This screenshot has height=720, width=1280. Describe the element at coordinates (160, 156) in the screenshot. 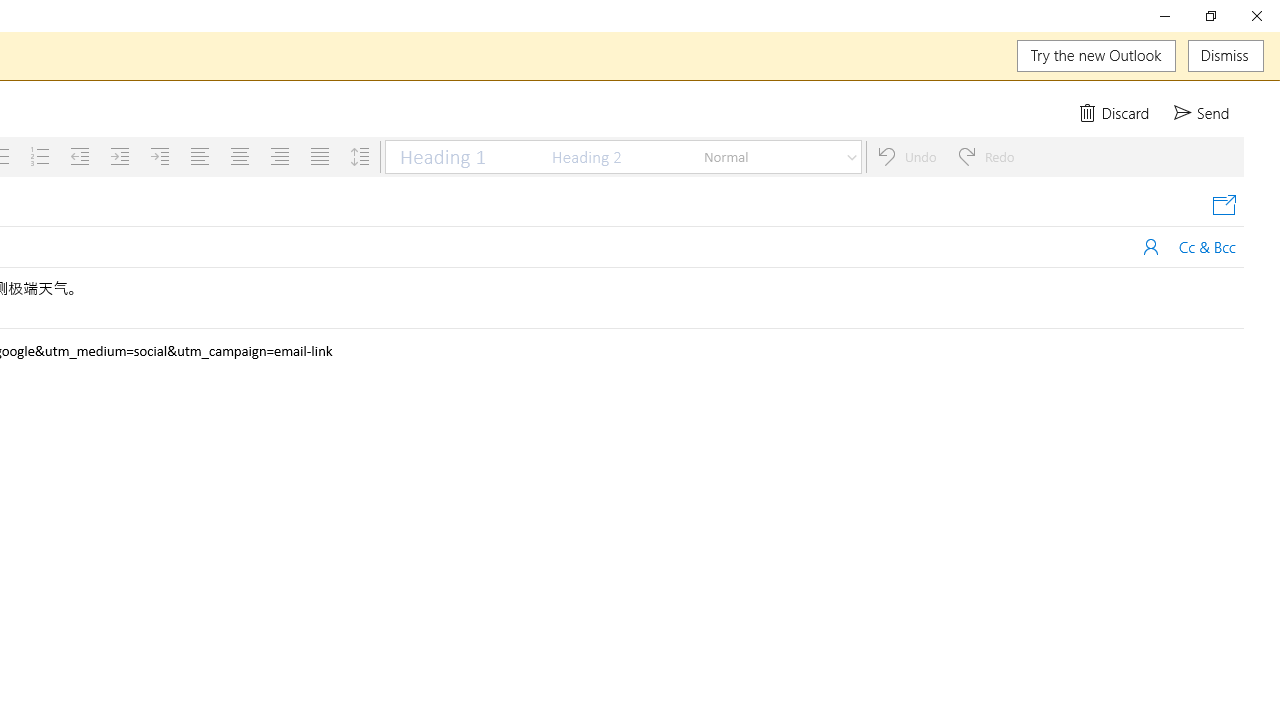

I see `Special Indent` at that location.